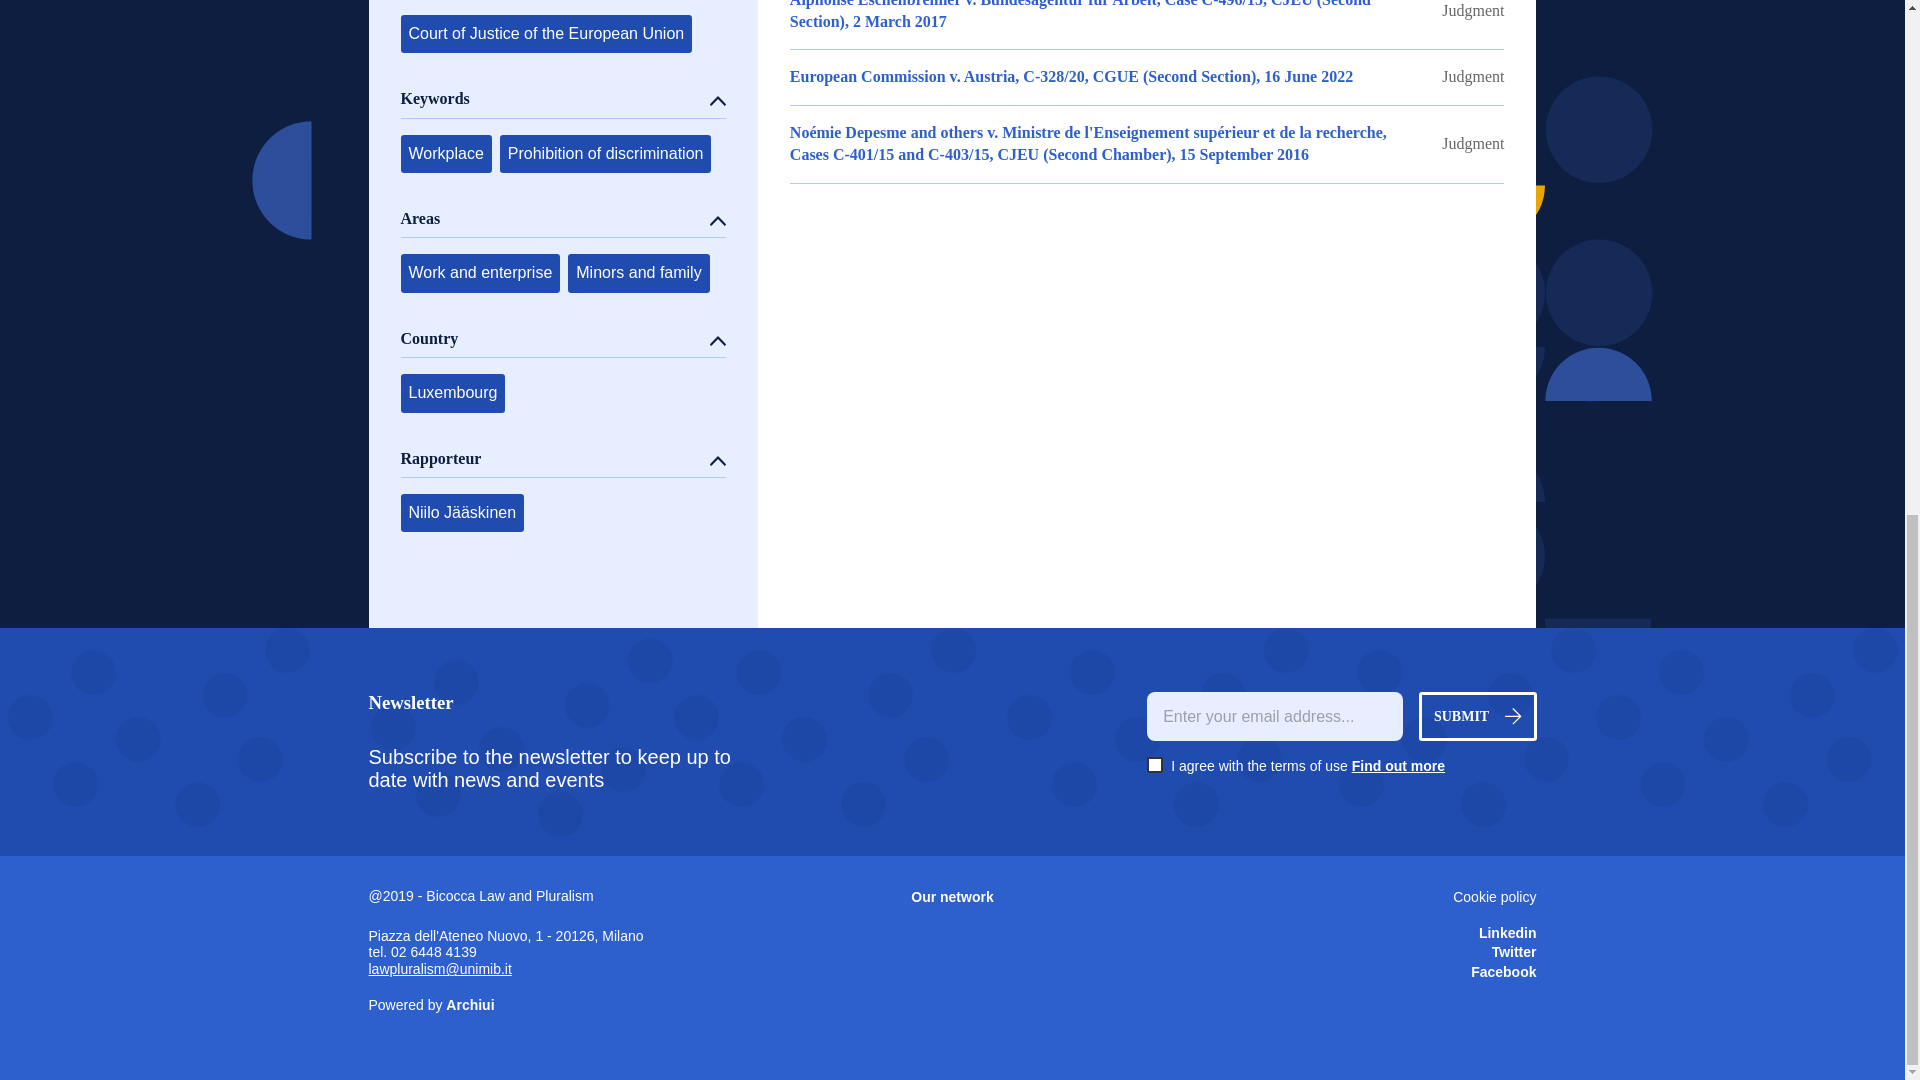  I want to click on Twitter, so click(1341, 952).